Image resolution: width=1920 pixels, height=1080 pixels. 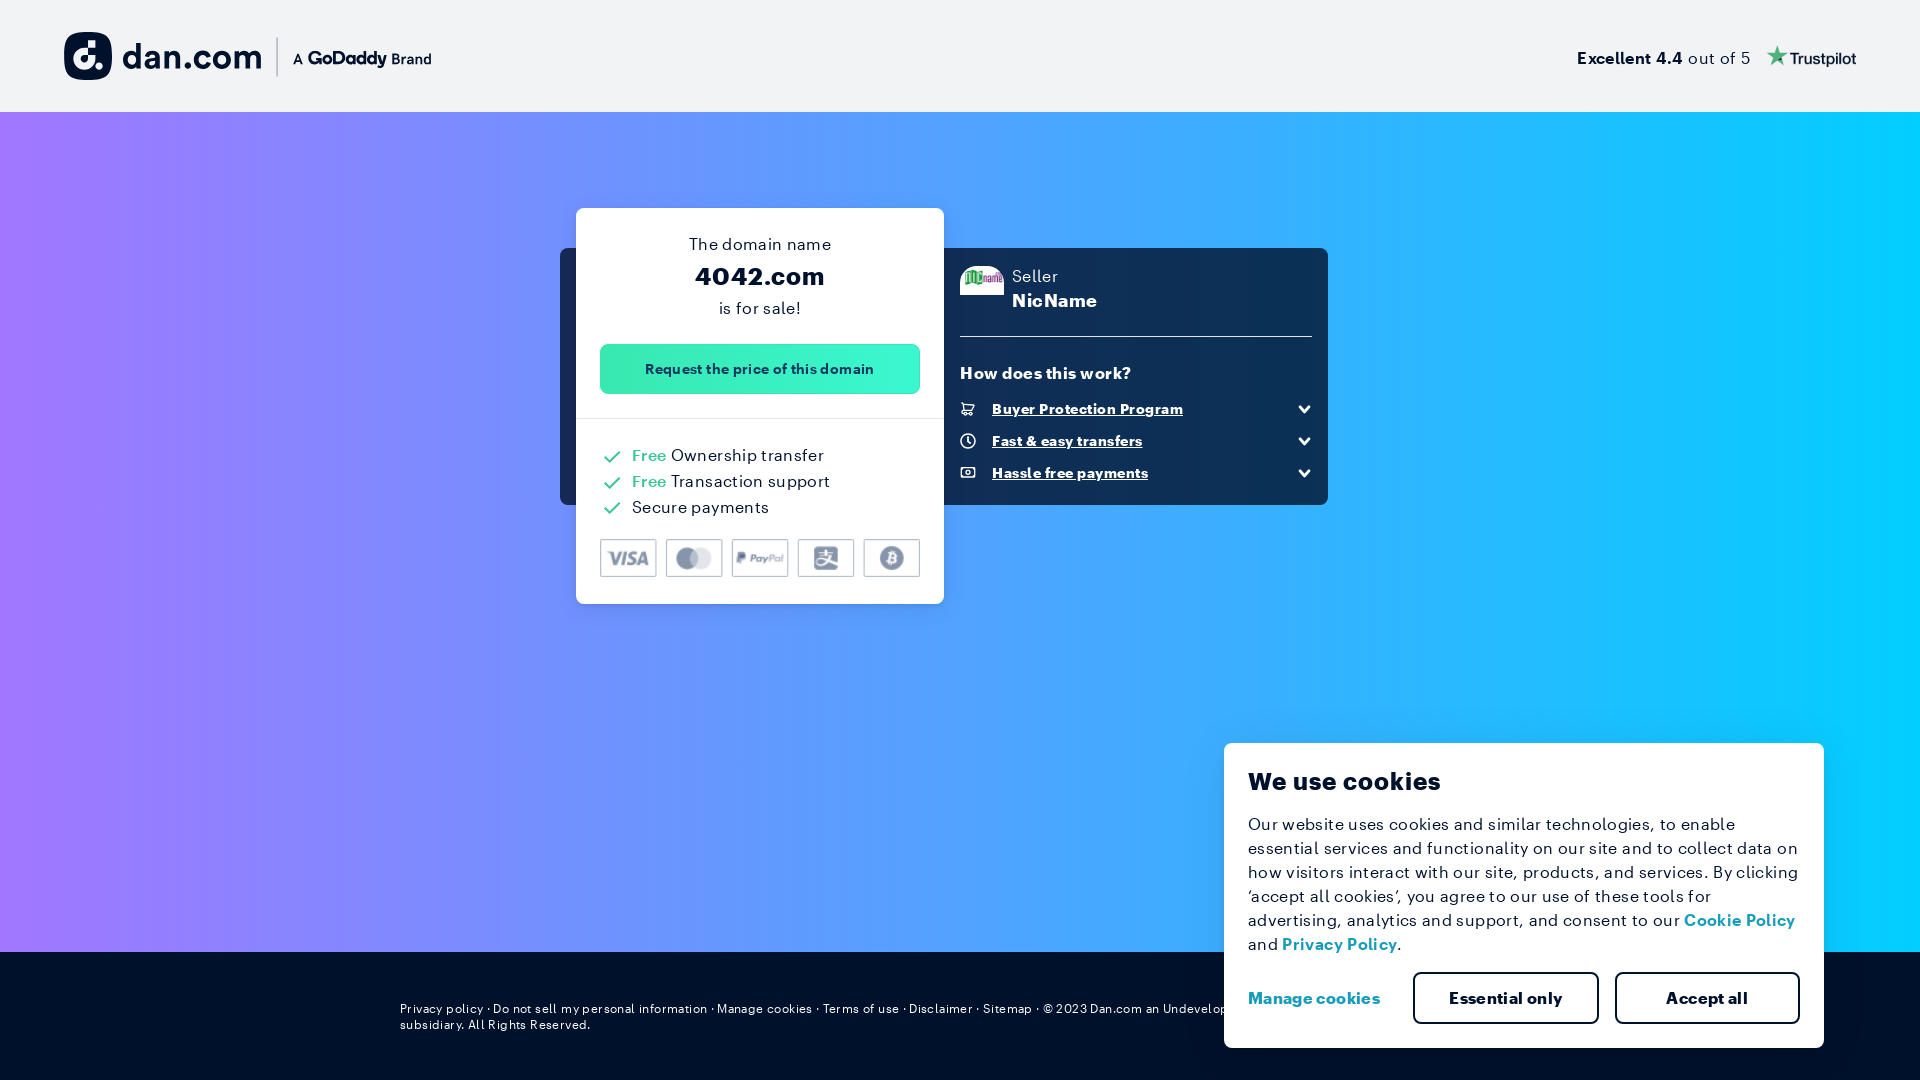 What do you see at coordinates (862, 1008) in the screenshot?
I see `Terms of use` at bounding box center [862, 1008].